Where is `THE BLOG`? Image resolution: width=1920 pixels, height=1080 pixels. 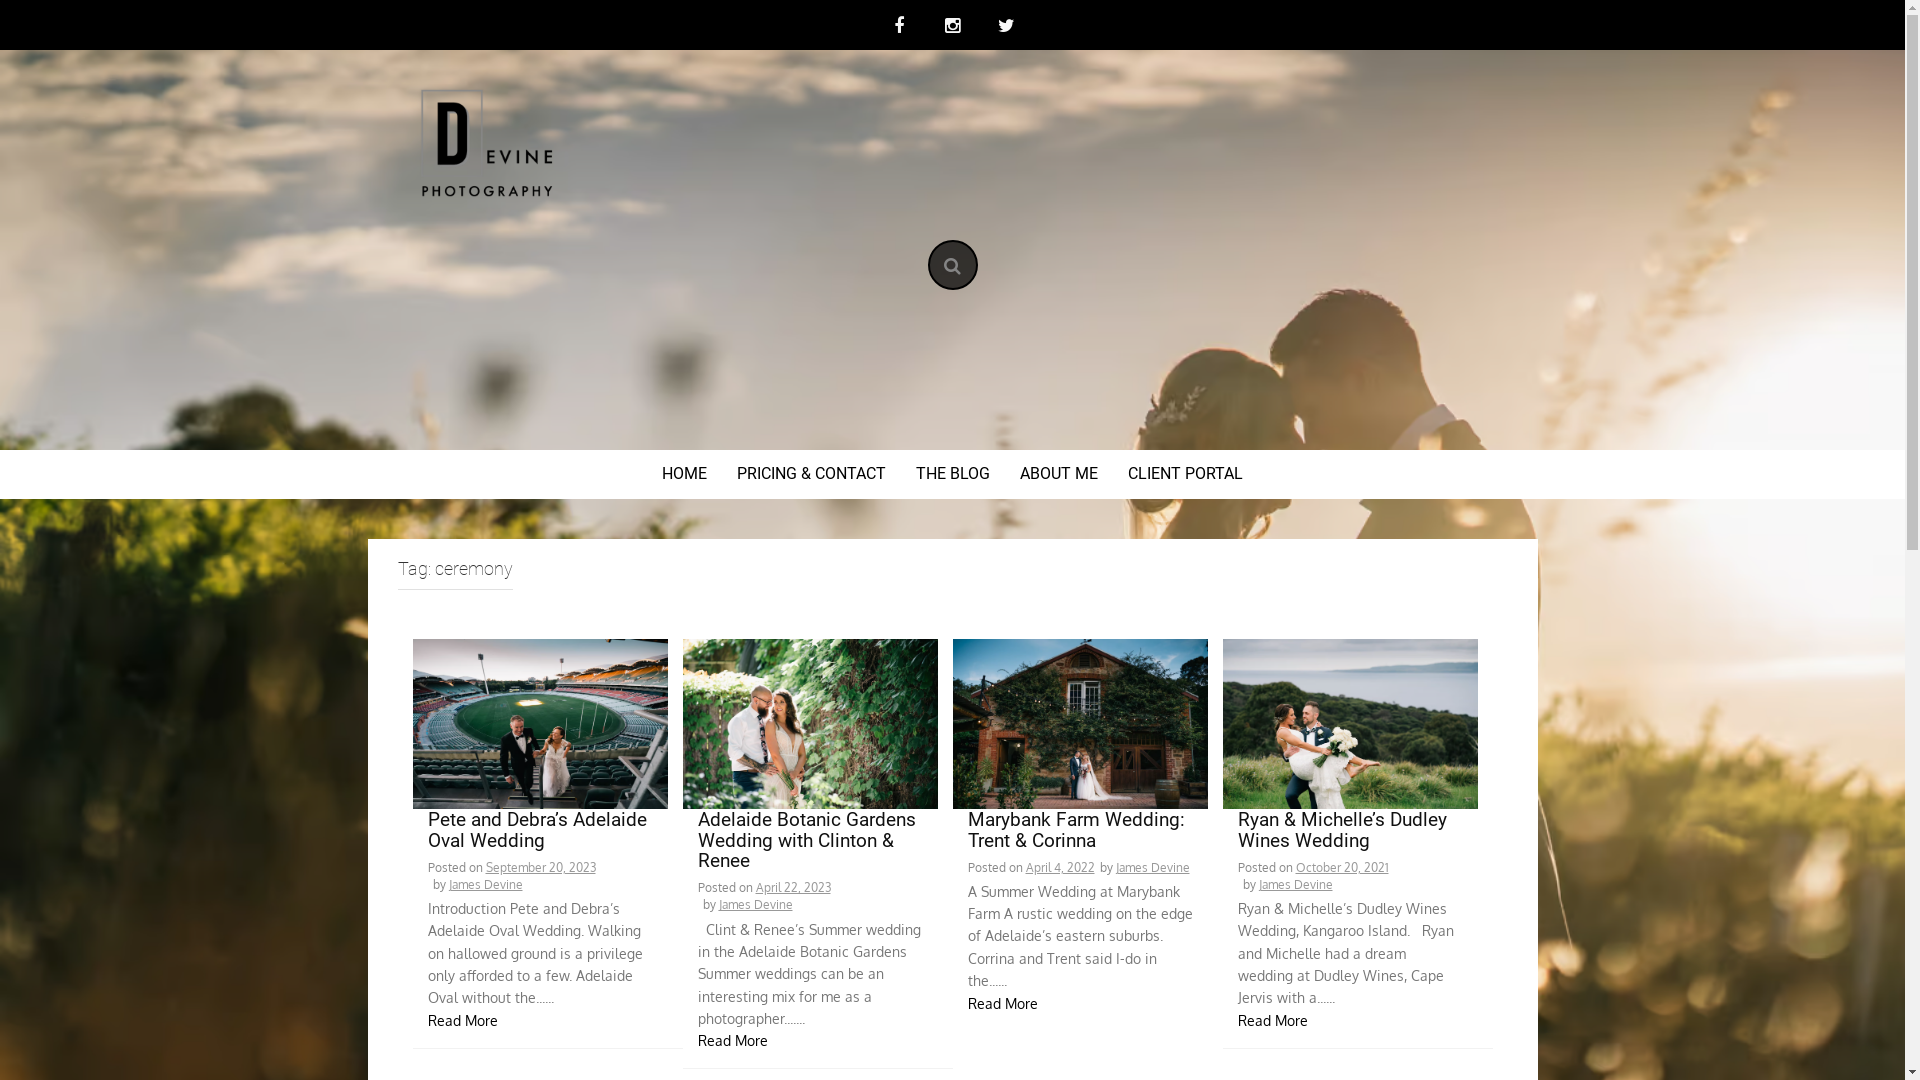 THE BLOG is located at coordinates (953, 474).